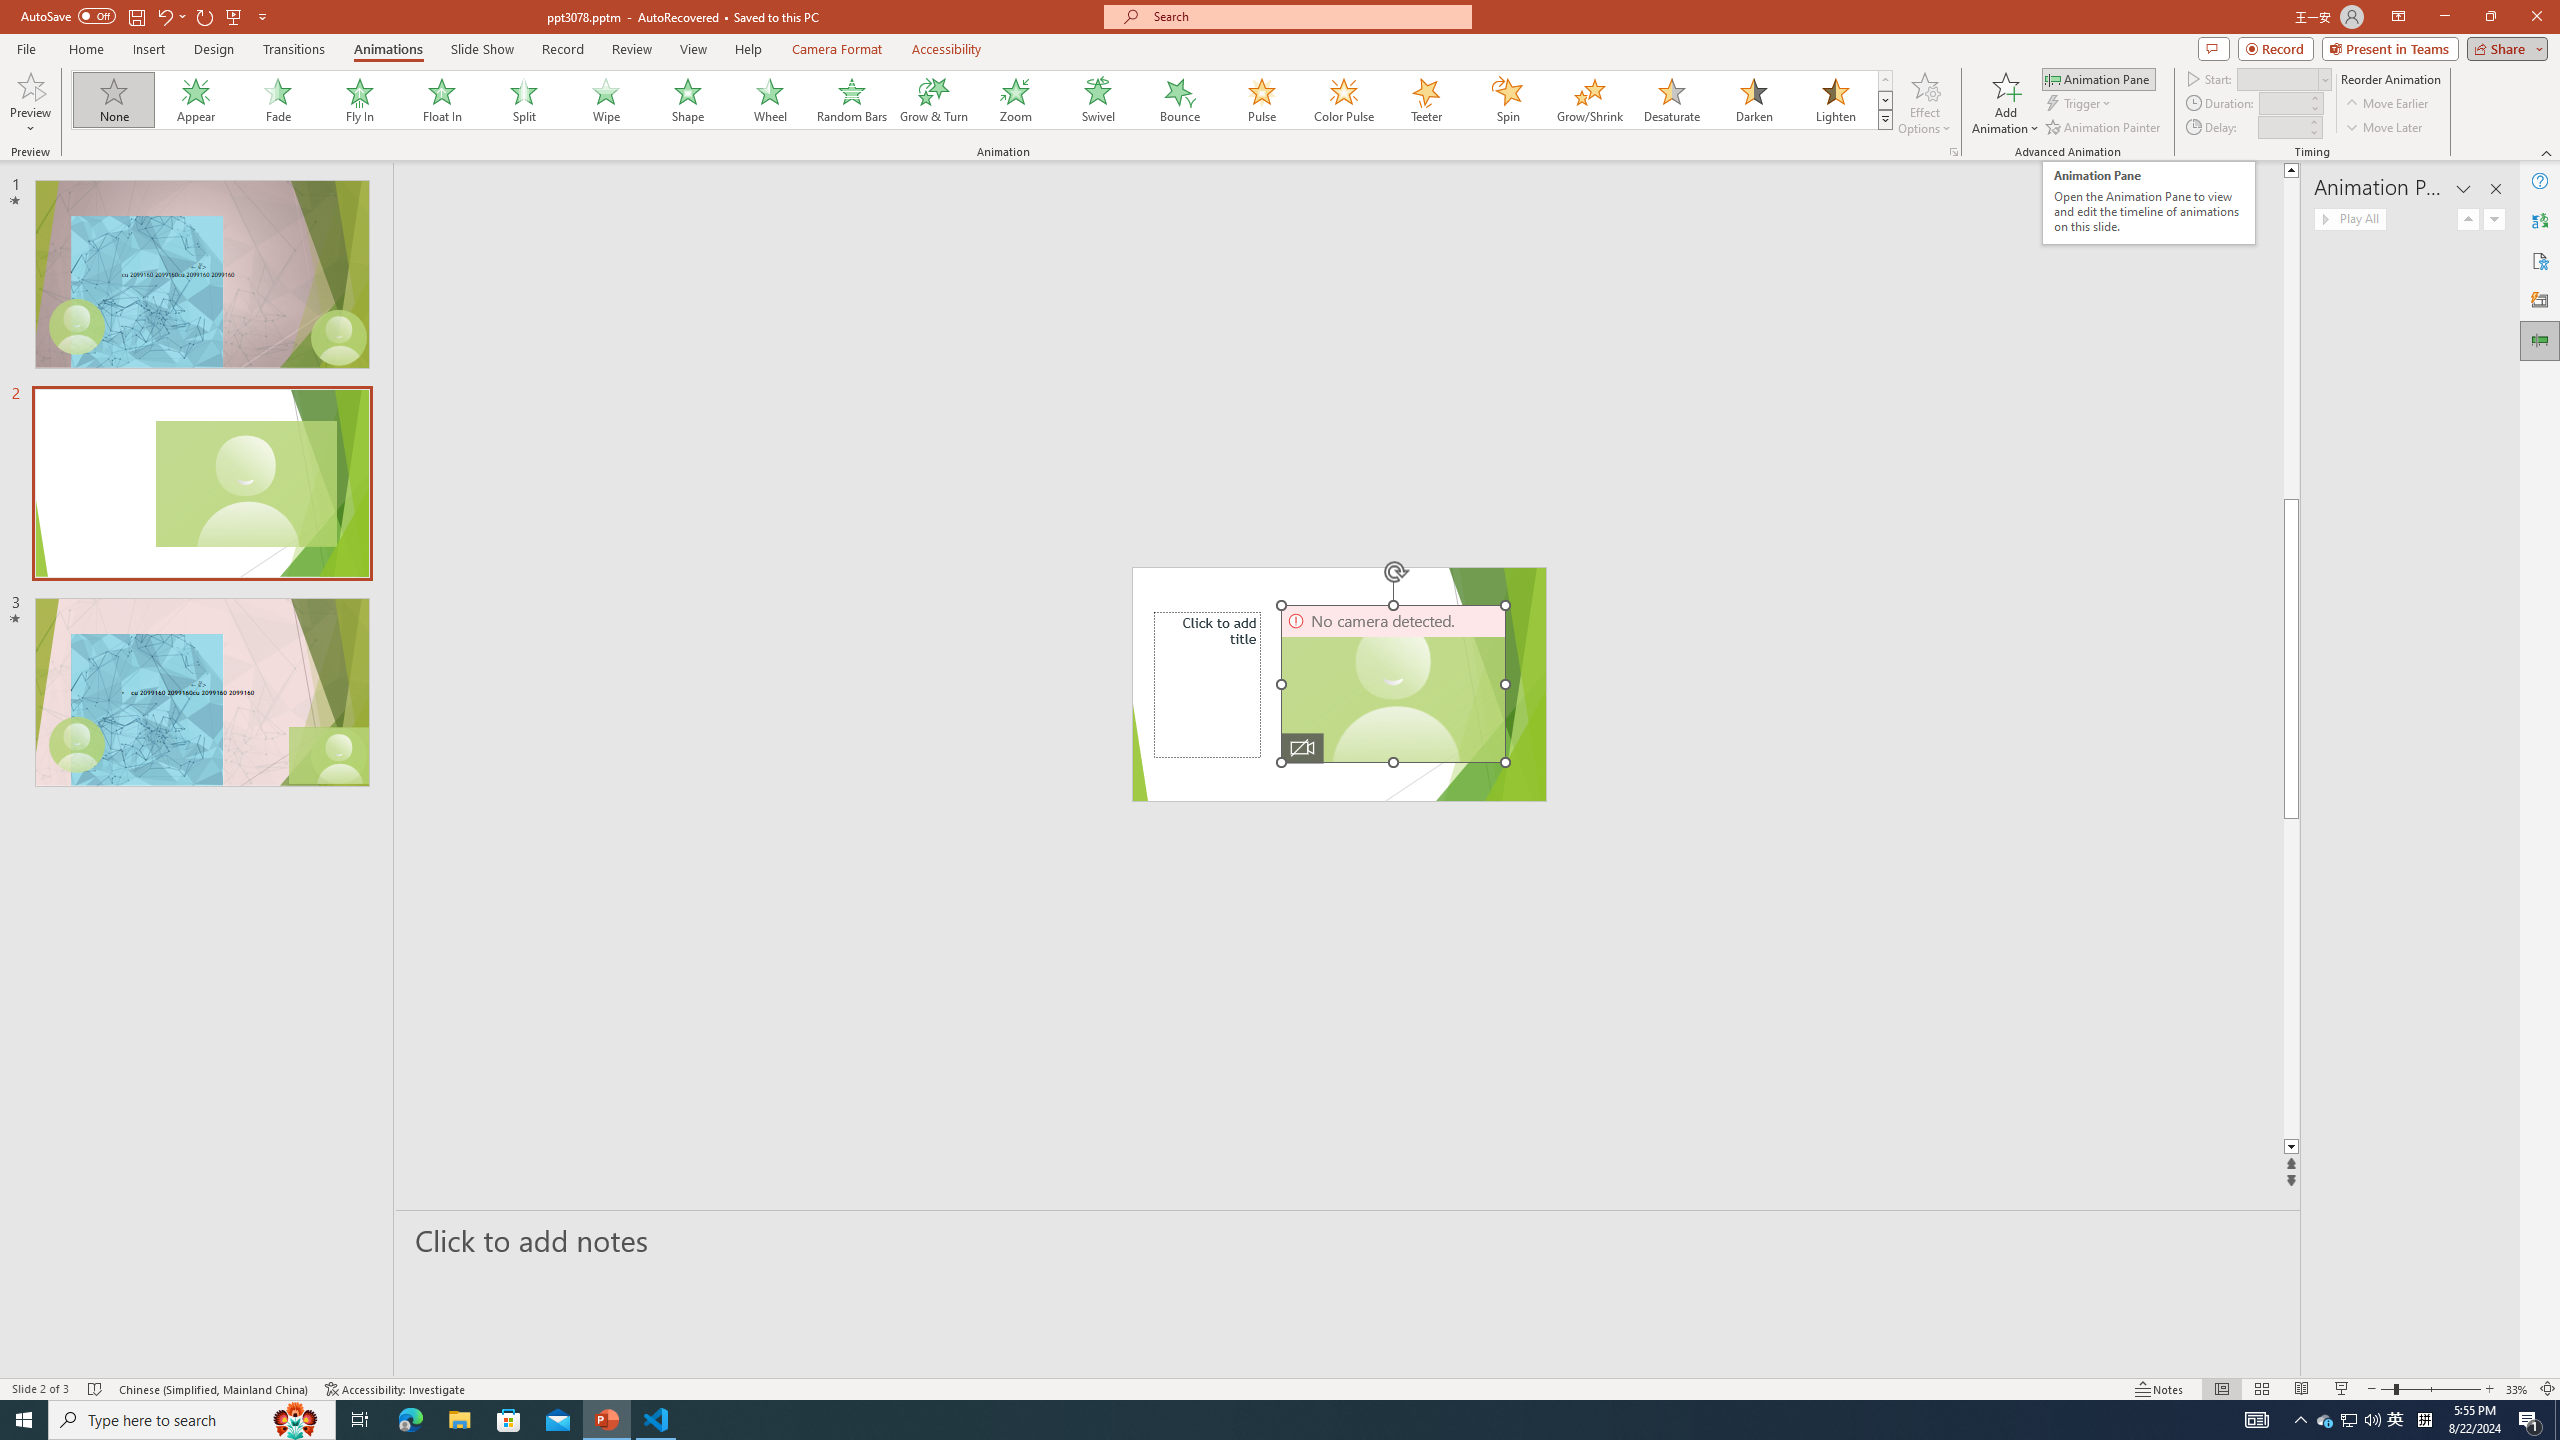 Image resolution: width=2560 pixels, height=1440 pixels. What do you see at coordinates (1394, 684) in the screenshot?
I see `Camera 3, No camera detected.` at bounding box center [1394, 684].